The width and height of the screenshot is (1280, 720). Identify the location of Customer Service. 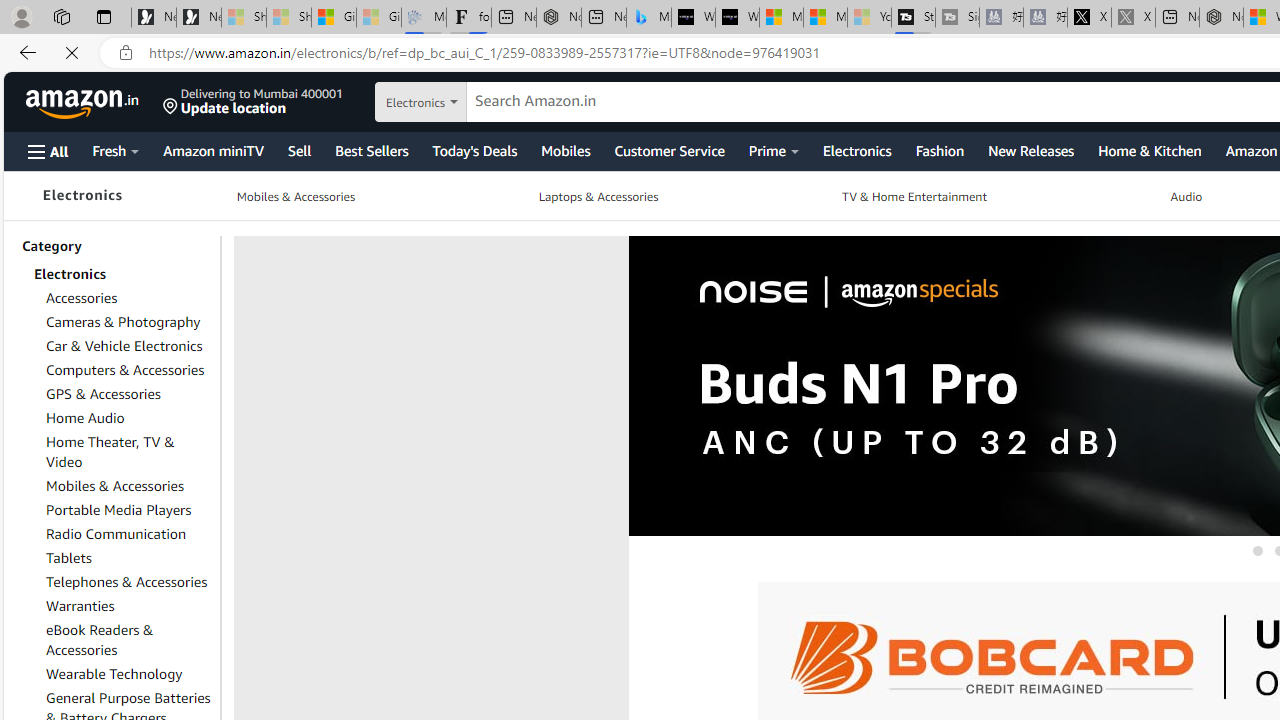
(669, 150).